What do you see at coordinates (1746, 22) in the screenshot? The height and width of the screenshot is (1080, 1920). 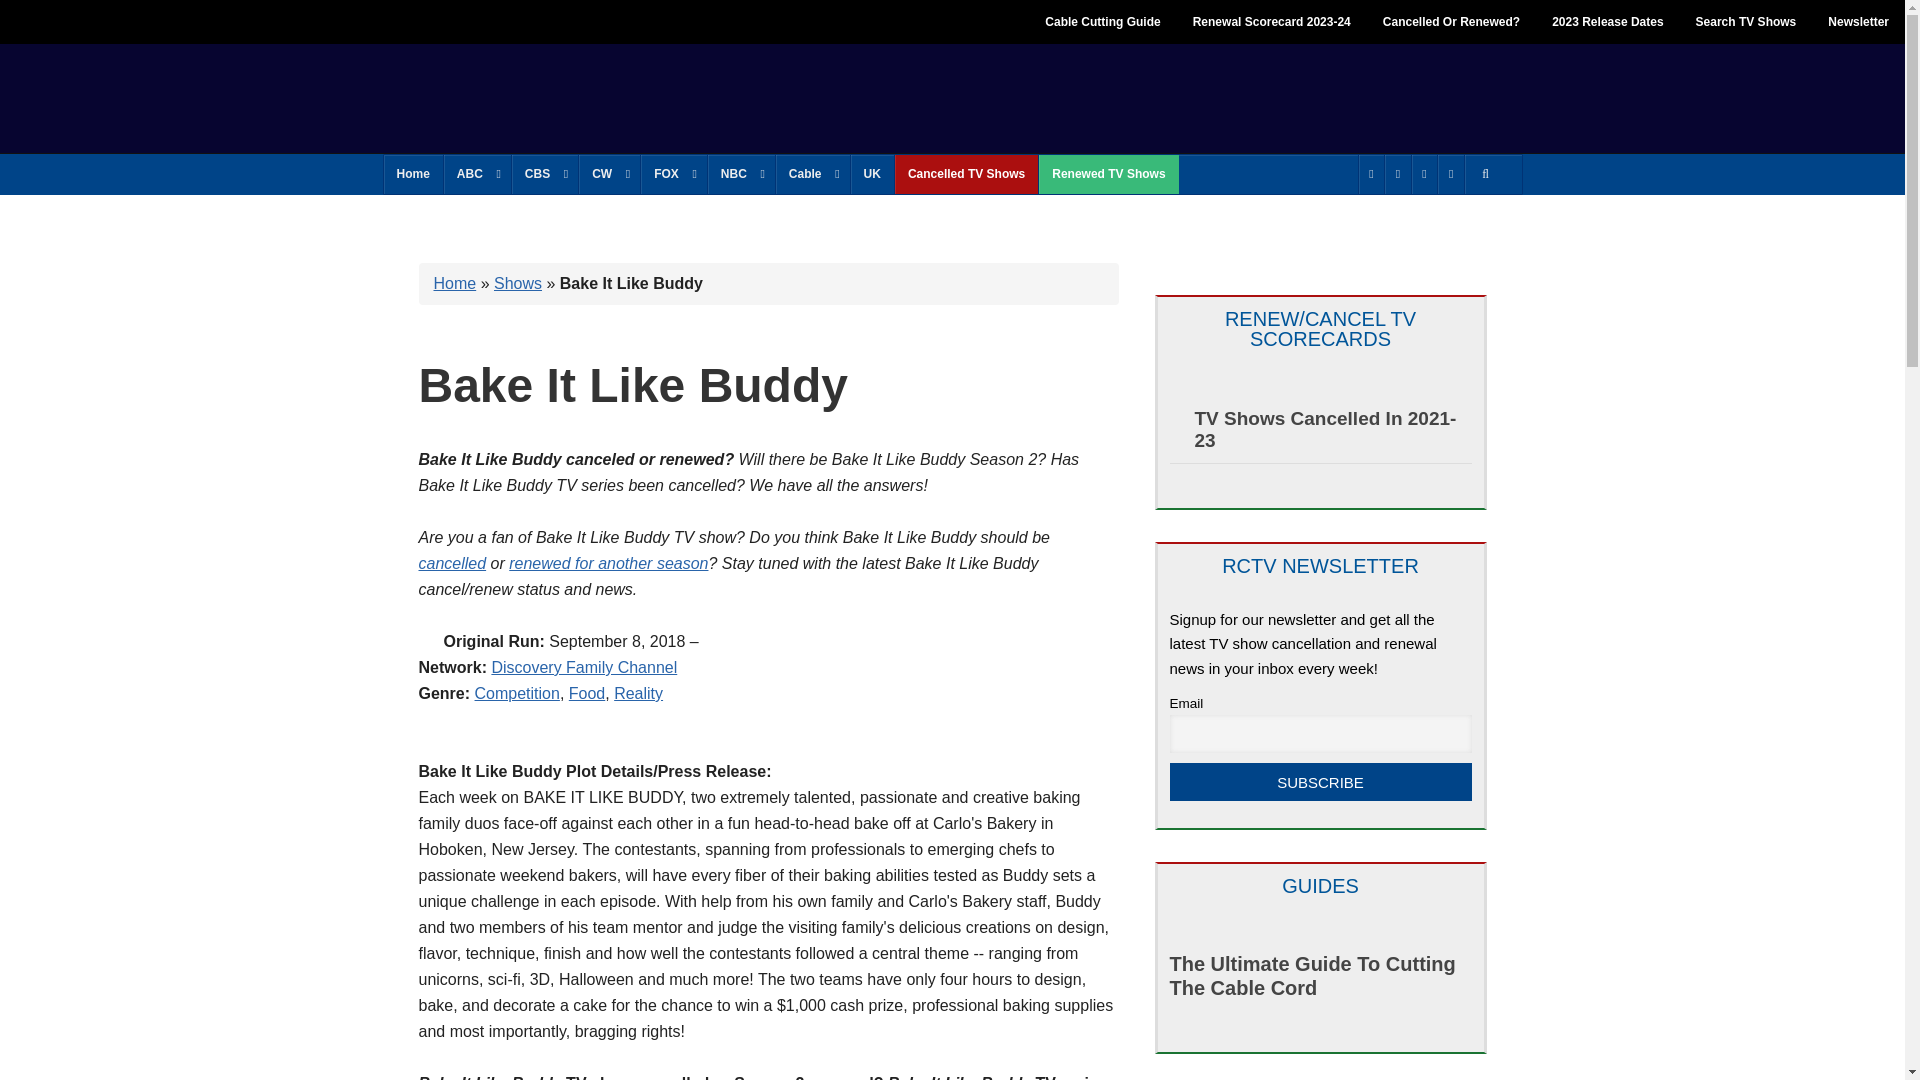 I see `Search TV Shows` at bounding box center [1746, 22].